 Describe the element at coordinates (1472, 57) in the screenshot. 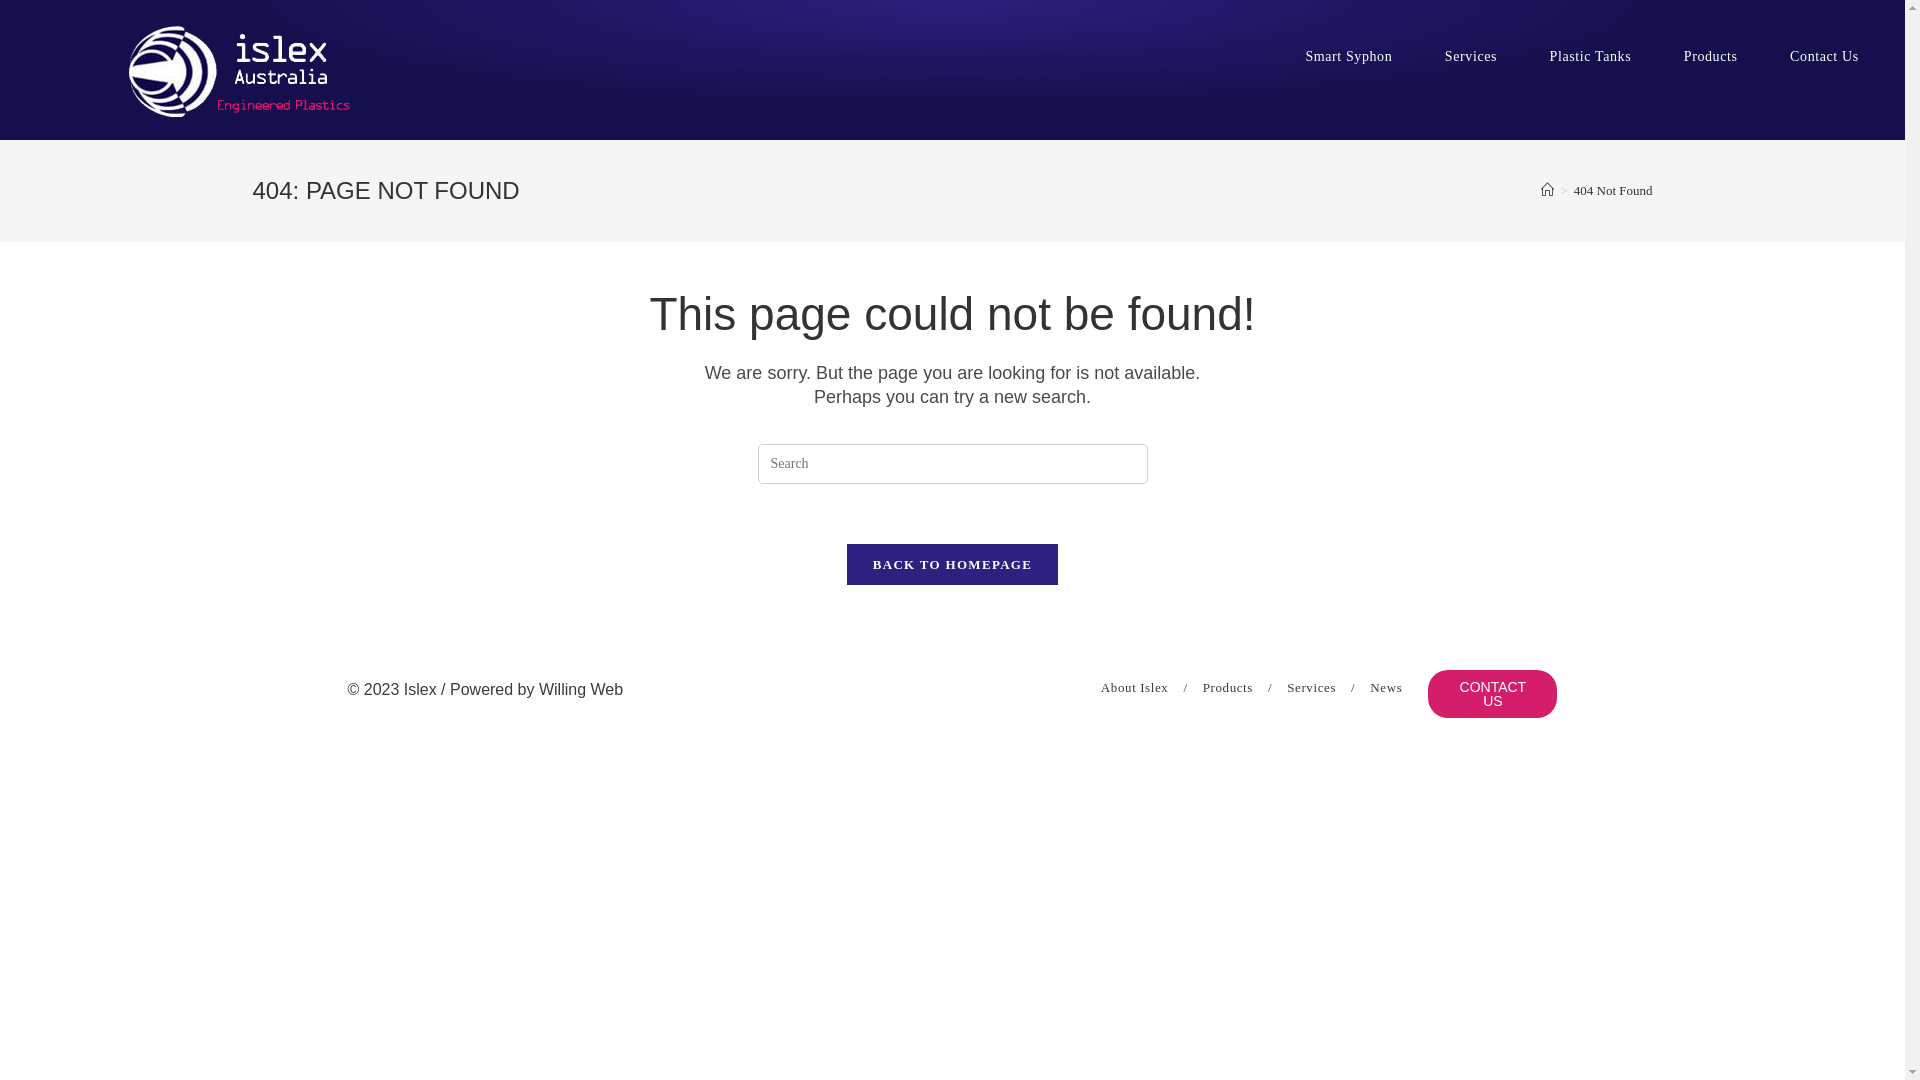

I see `Services` at that location.